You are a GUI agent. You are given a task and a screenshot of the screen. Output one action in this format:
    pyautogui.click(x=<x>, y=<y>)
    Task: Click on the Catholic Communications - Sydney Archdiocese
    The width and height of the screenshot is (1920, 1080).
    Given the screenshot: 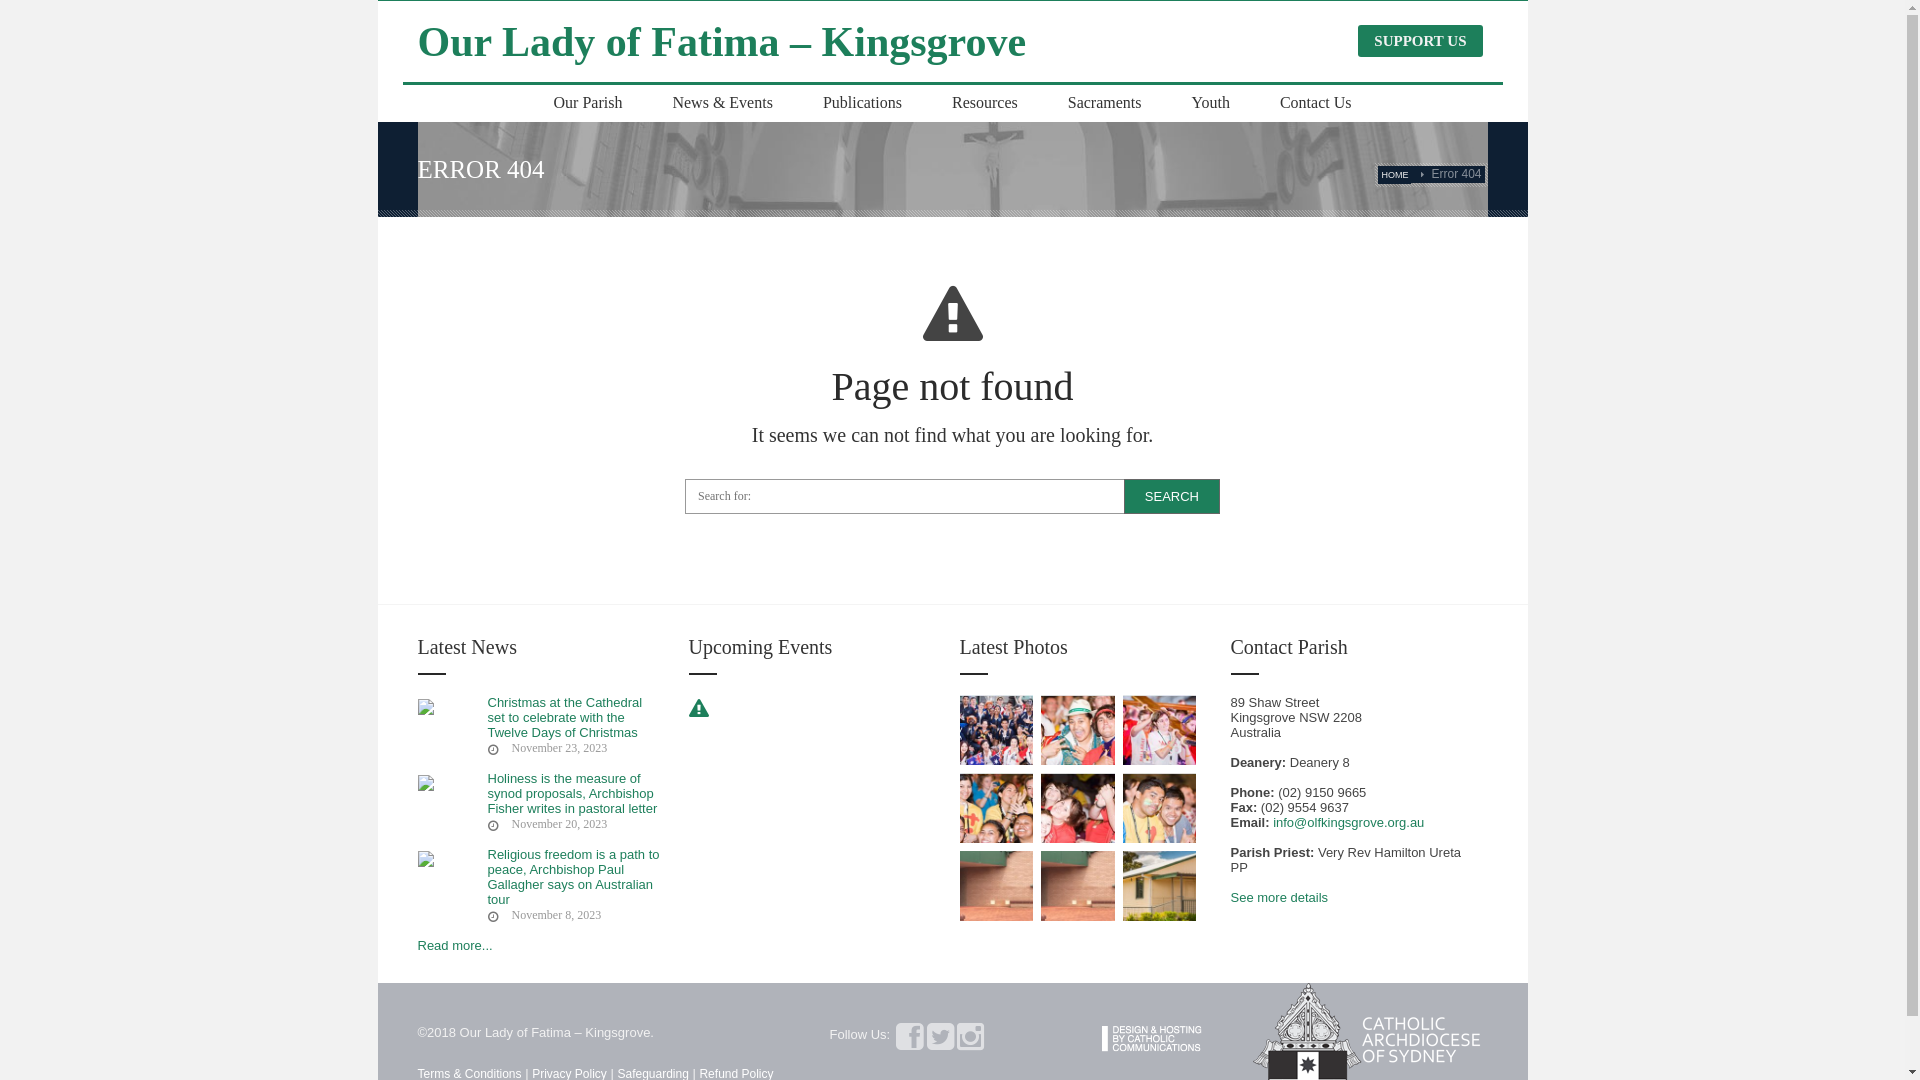 What is the action you would take?
    pyautogui.click(x=1178, y=1036)
    